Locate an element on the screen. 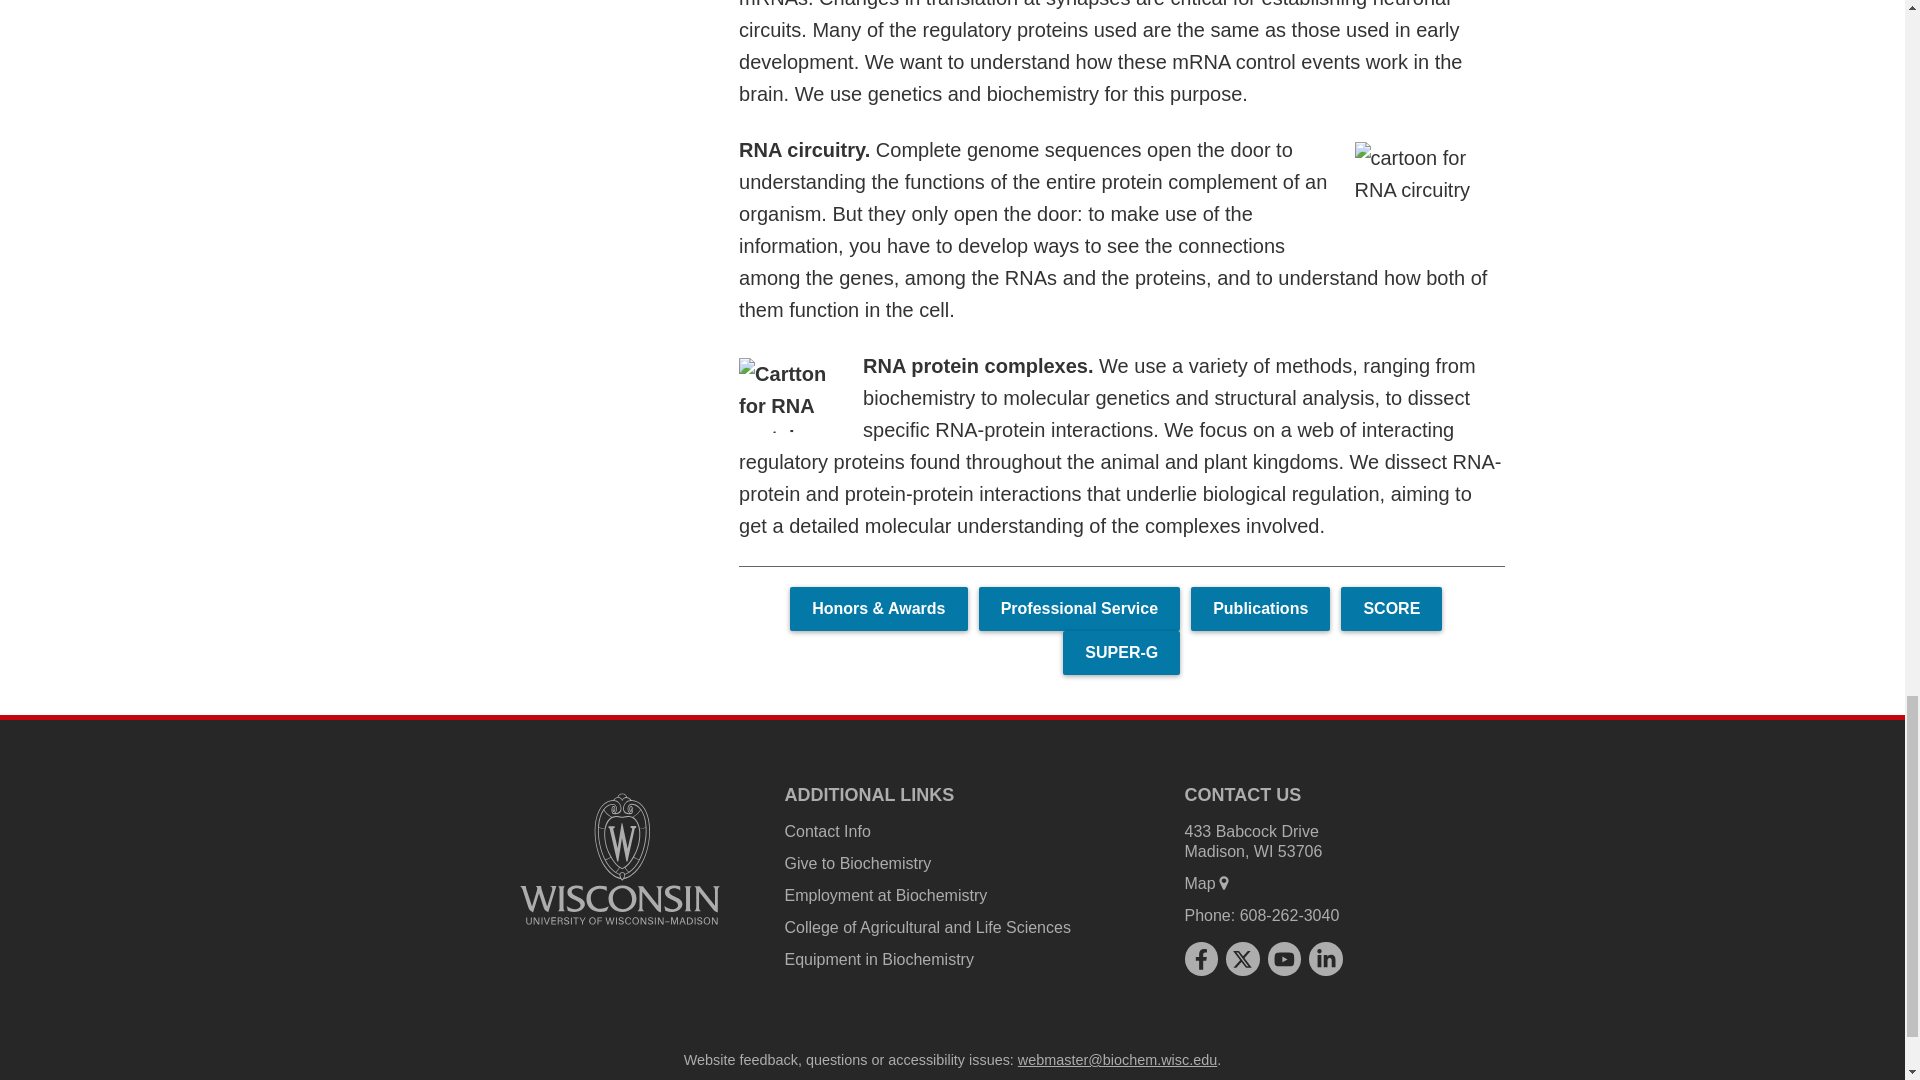 The image size is (1920, 1080). facebook is located at coordinates (1200, 959).